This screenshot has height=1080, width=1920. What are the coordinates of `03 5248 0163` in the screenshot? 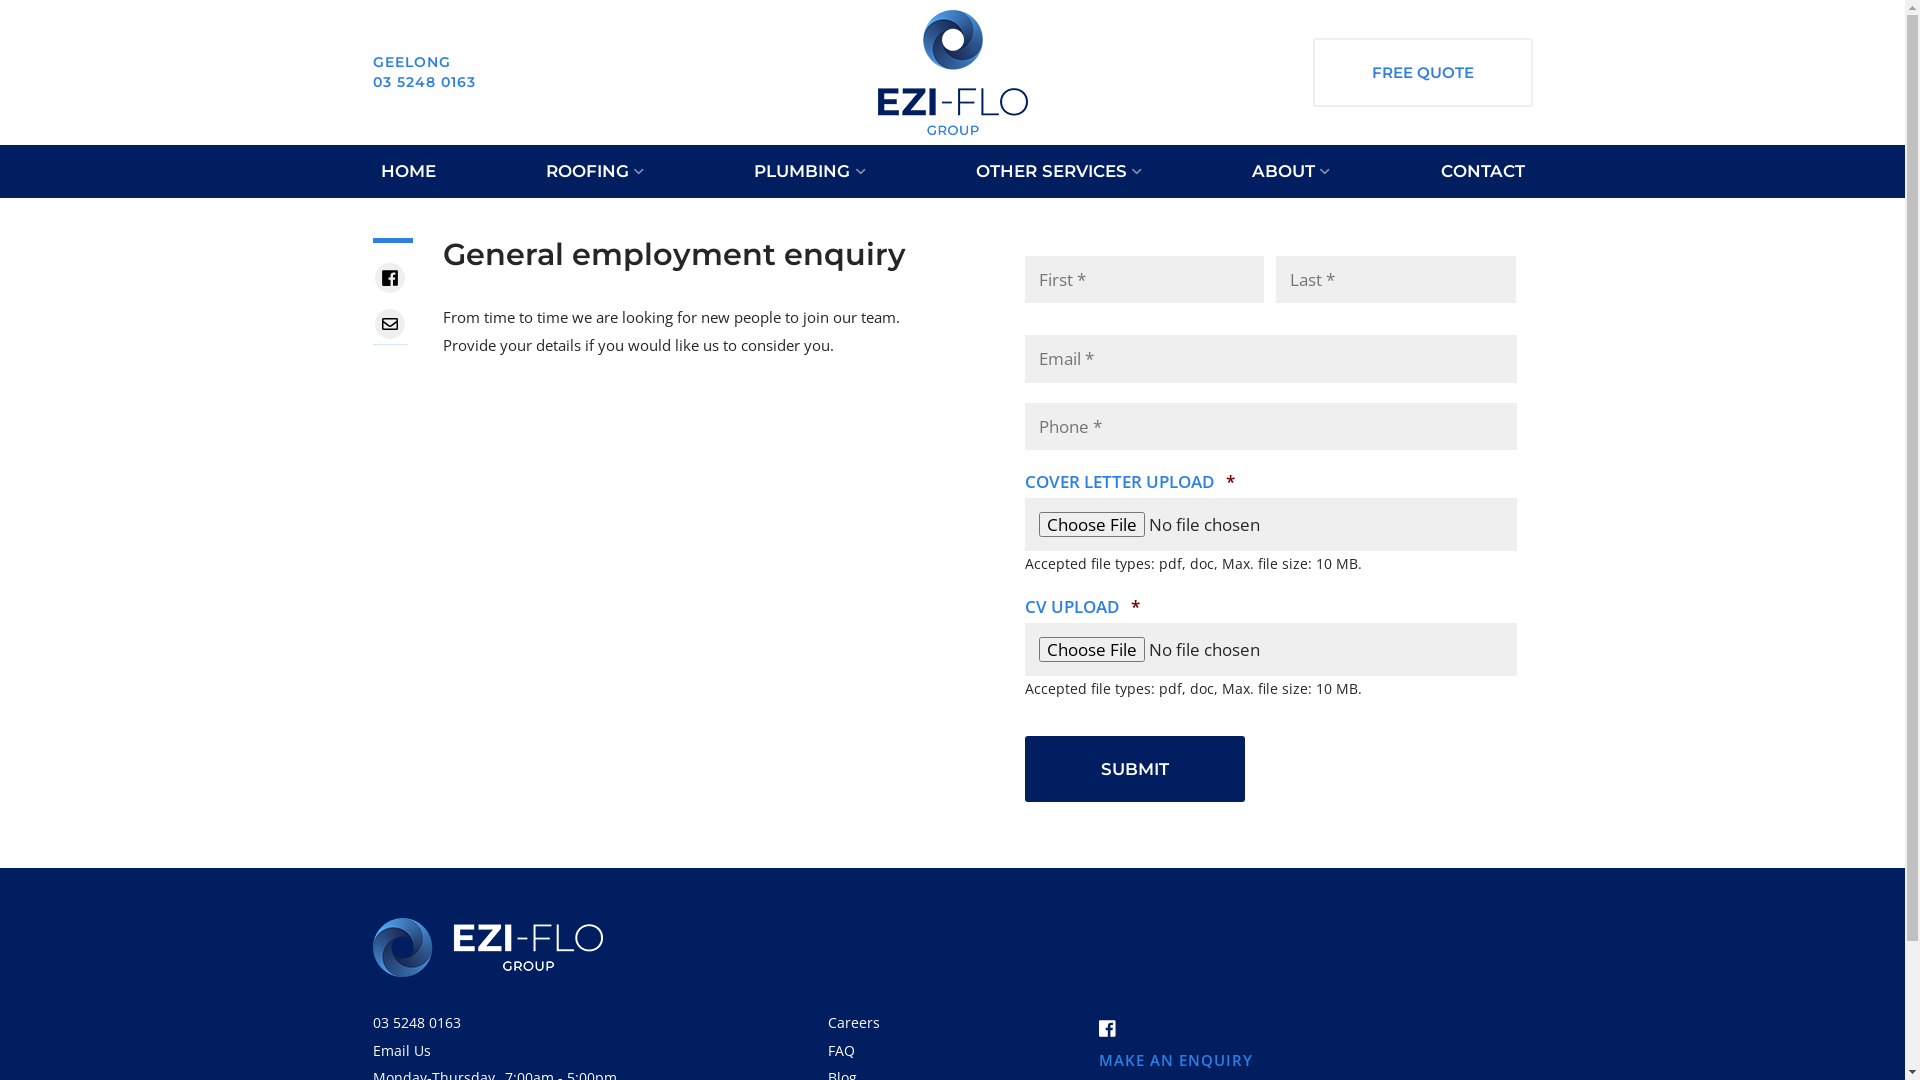 It's located at (499, 1023).